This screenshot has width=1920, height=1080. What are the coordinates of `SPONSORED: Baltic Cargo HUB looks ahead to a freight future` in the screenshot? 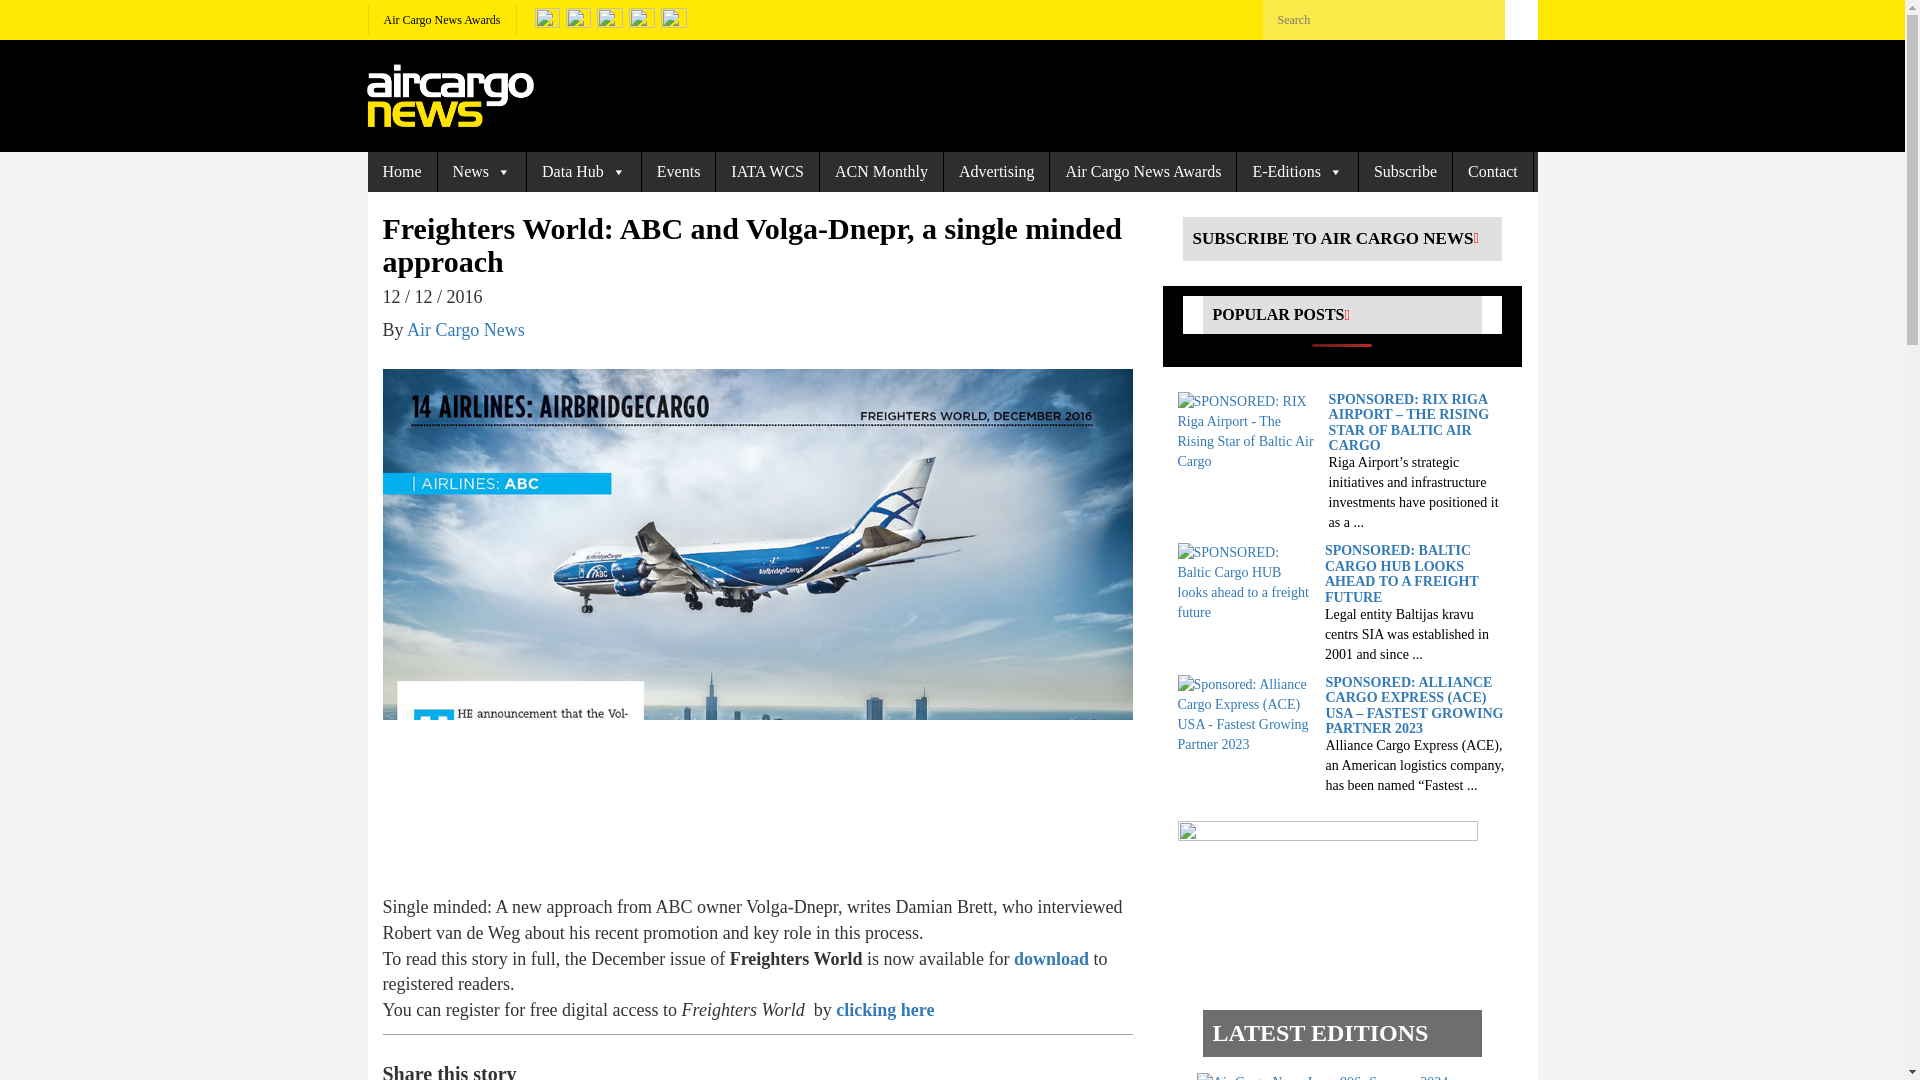 It's located at (1246, 582).